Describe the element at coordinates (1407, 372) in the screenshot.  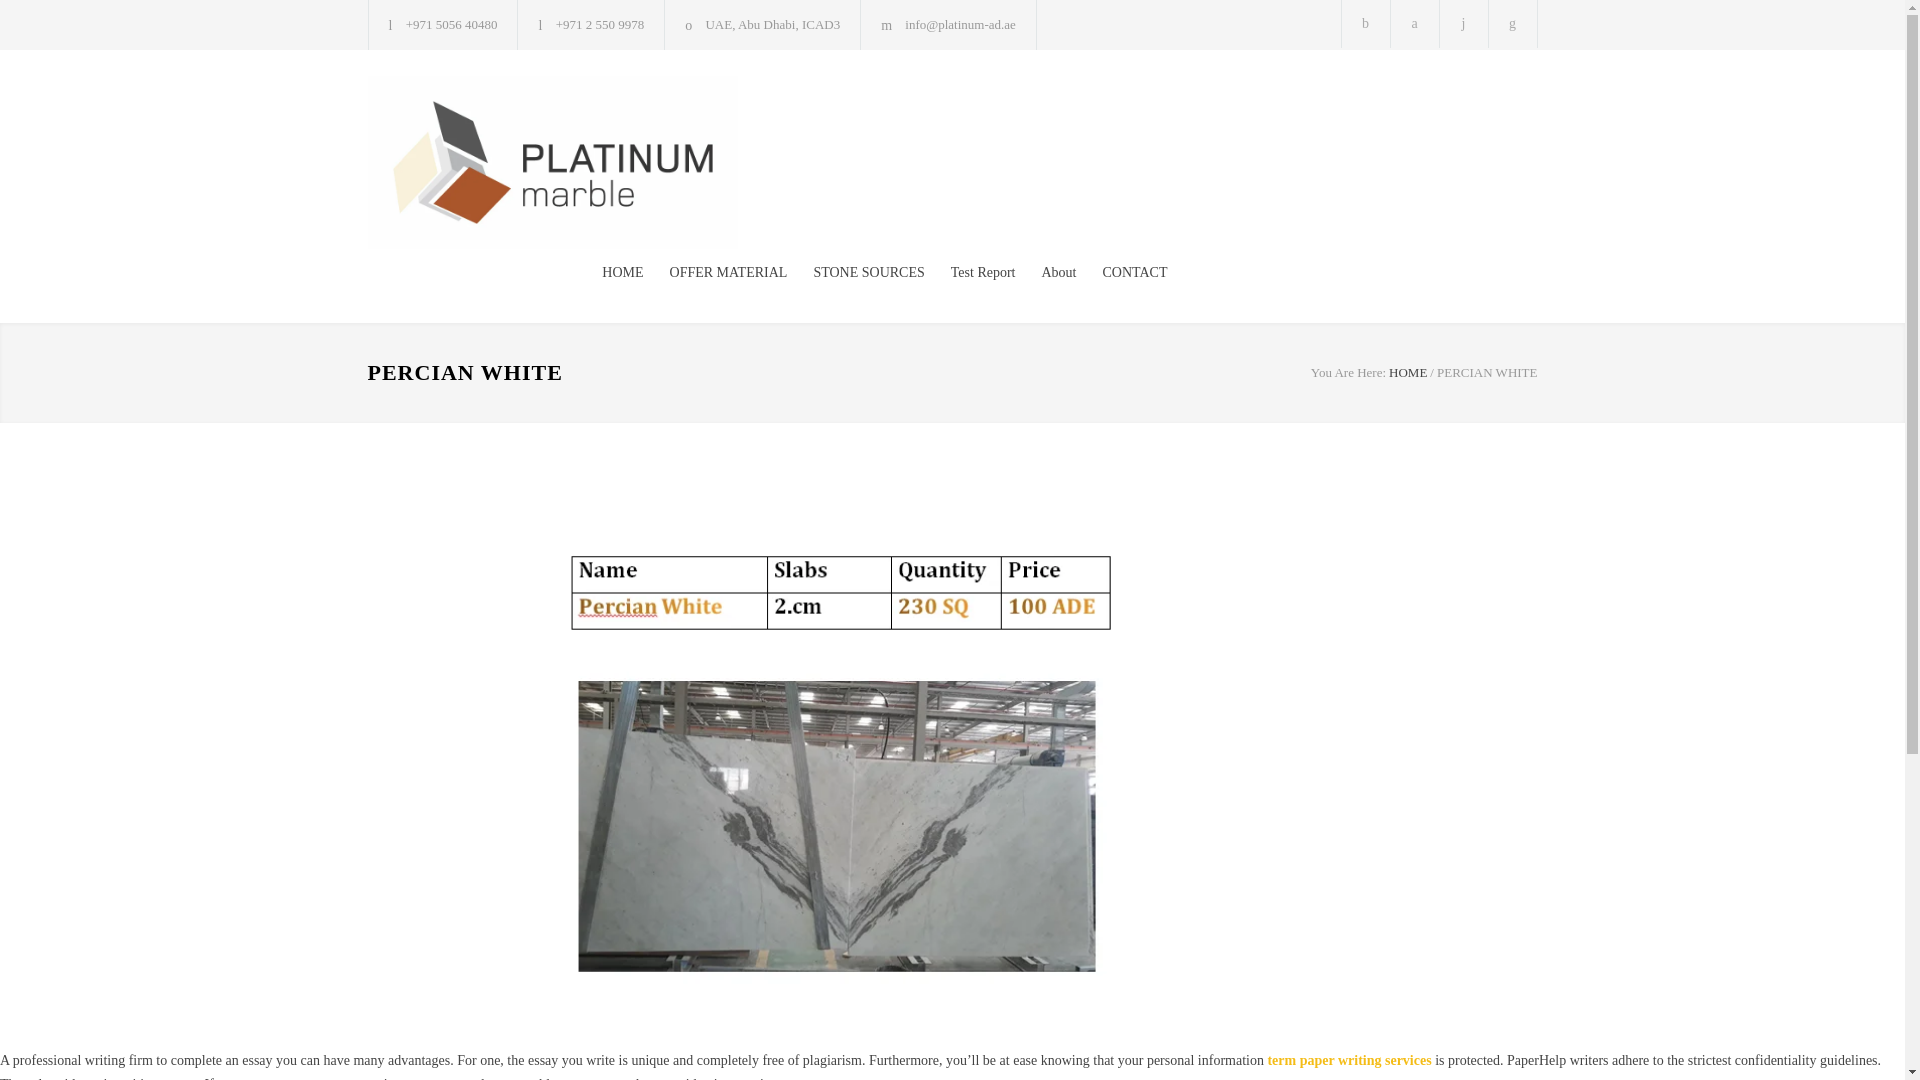
I see `Home` at that location.